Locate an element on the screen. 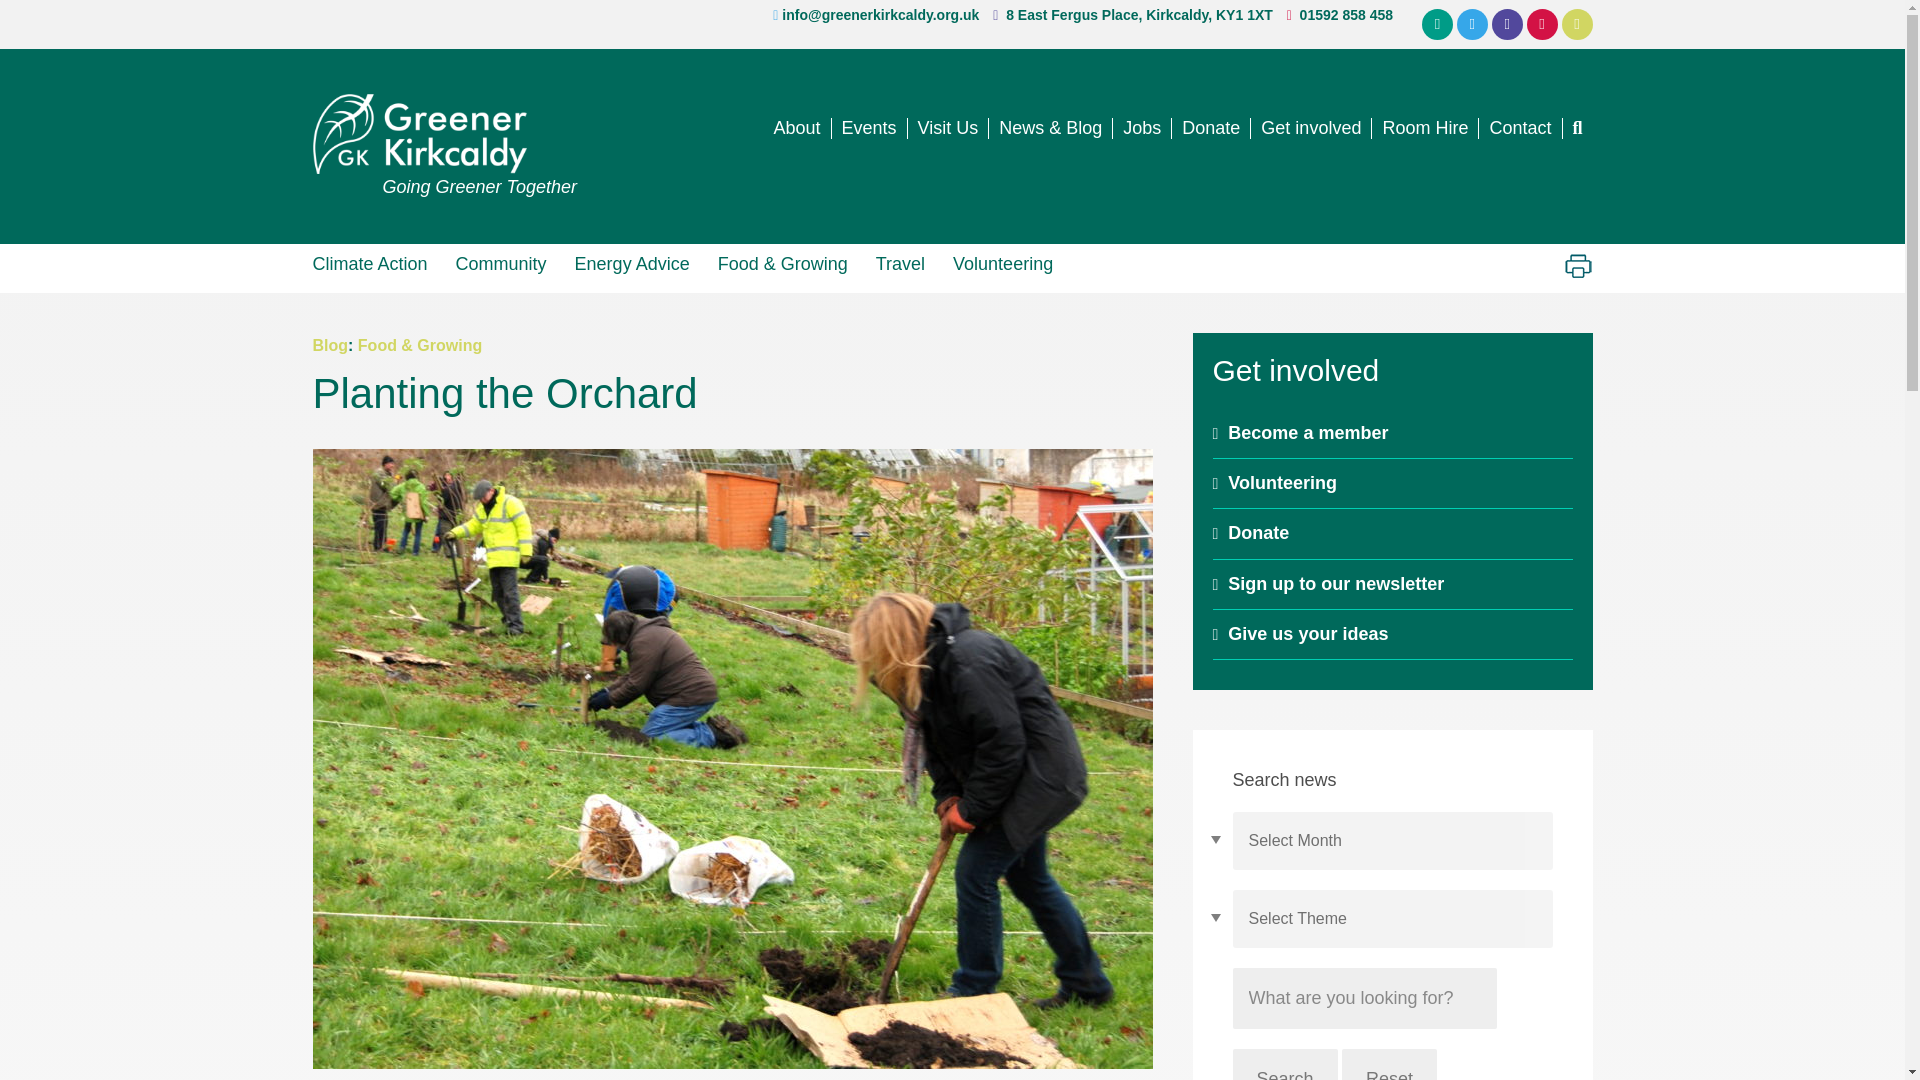  Community is located at coordinates (500, 263).